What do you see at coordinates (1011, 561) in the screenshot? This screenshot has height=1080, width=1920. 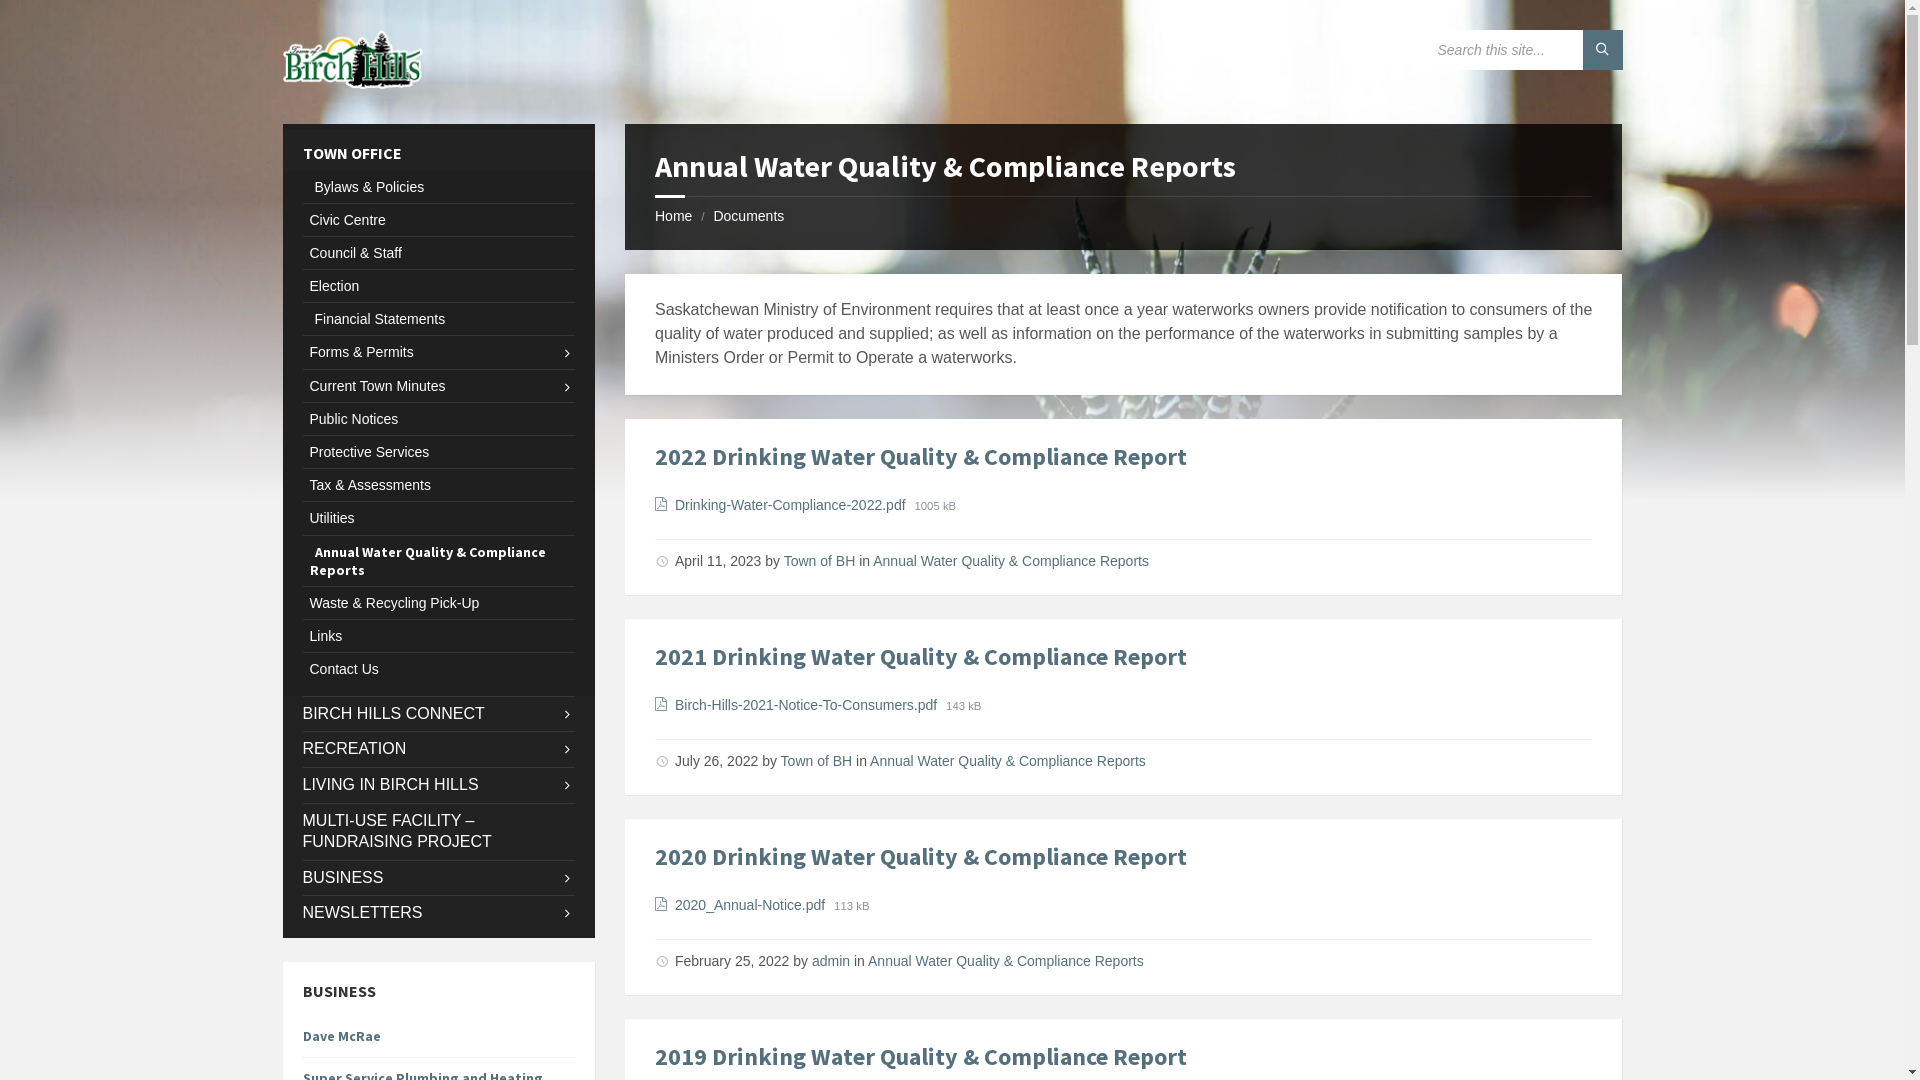 I see `Annual Water Quality & Compliance Reports` at bounding box center [1011, 561].